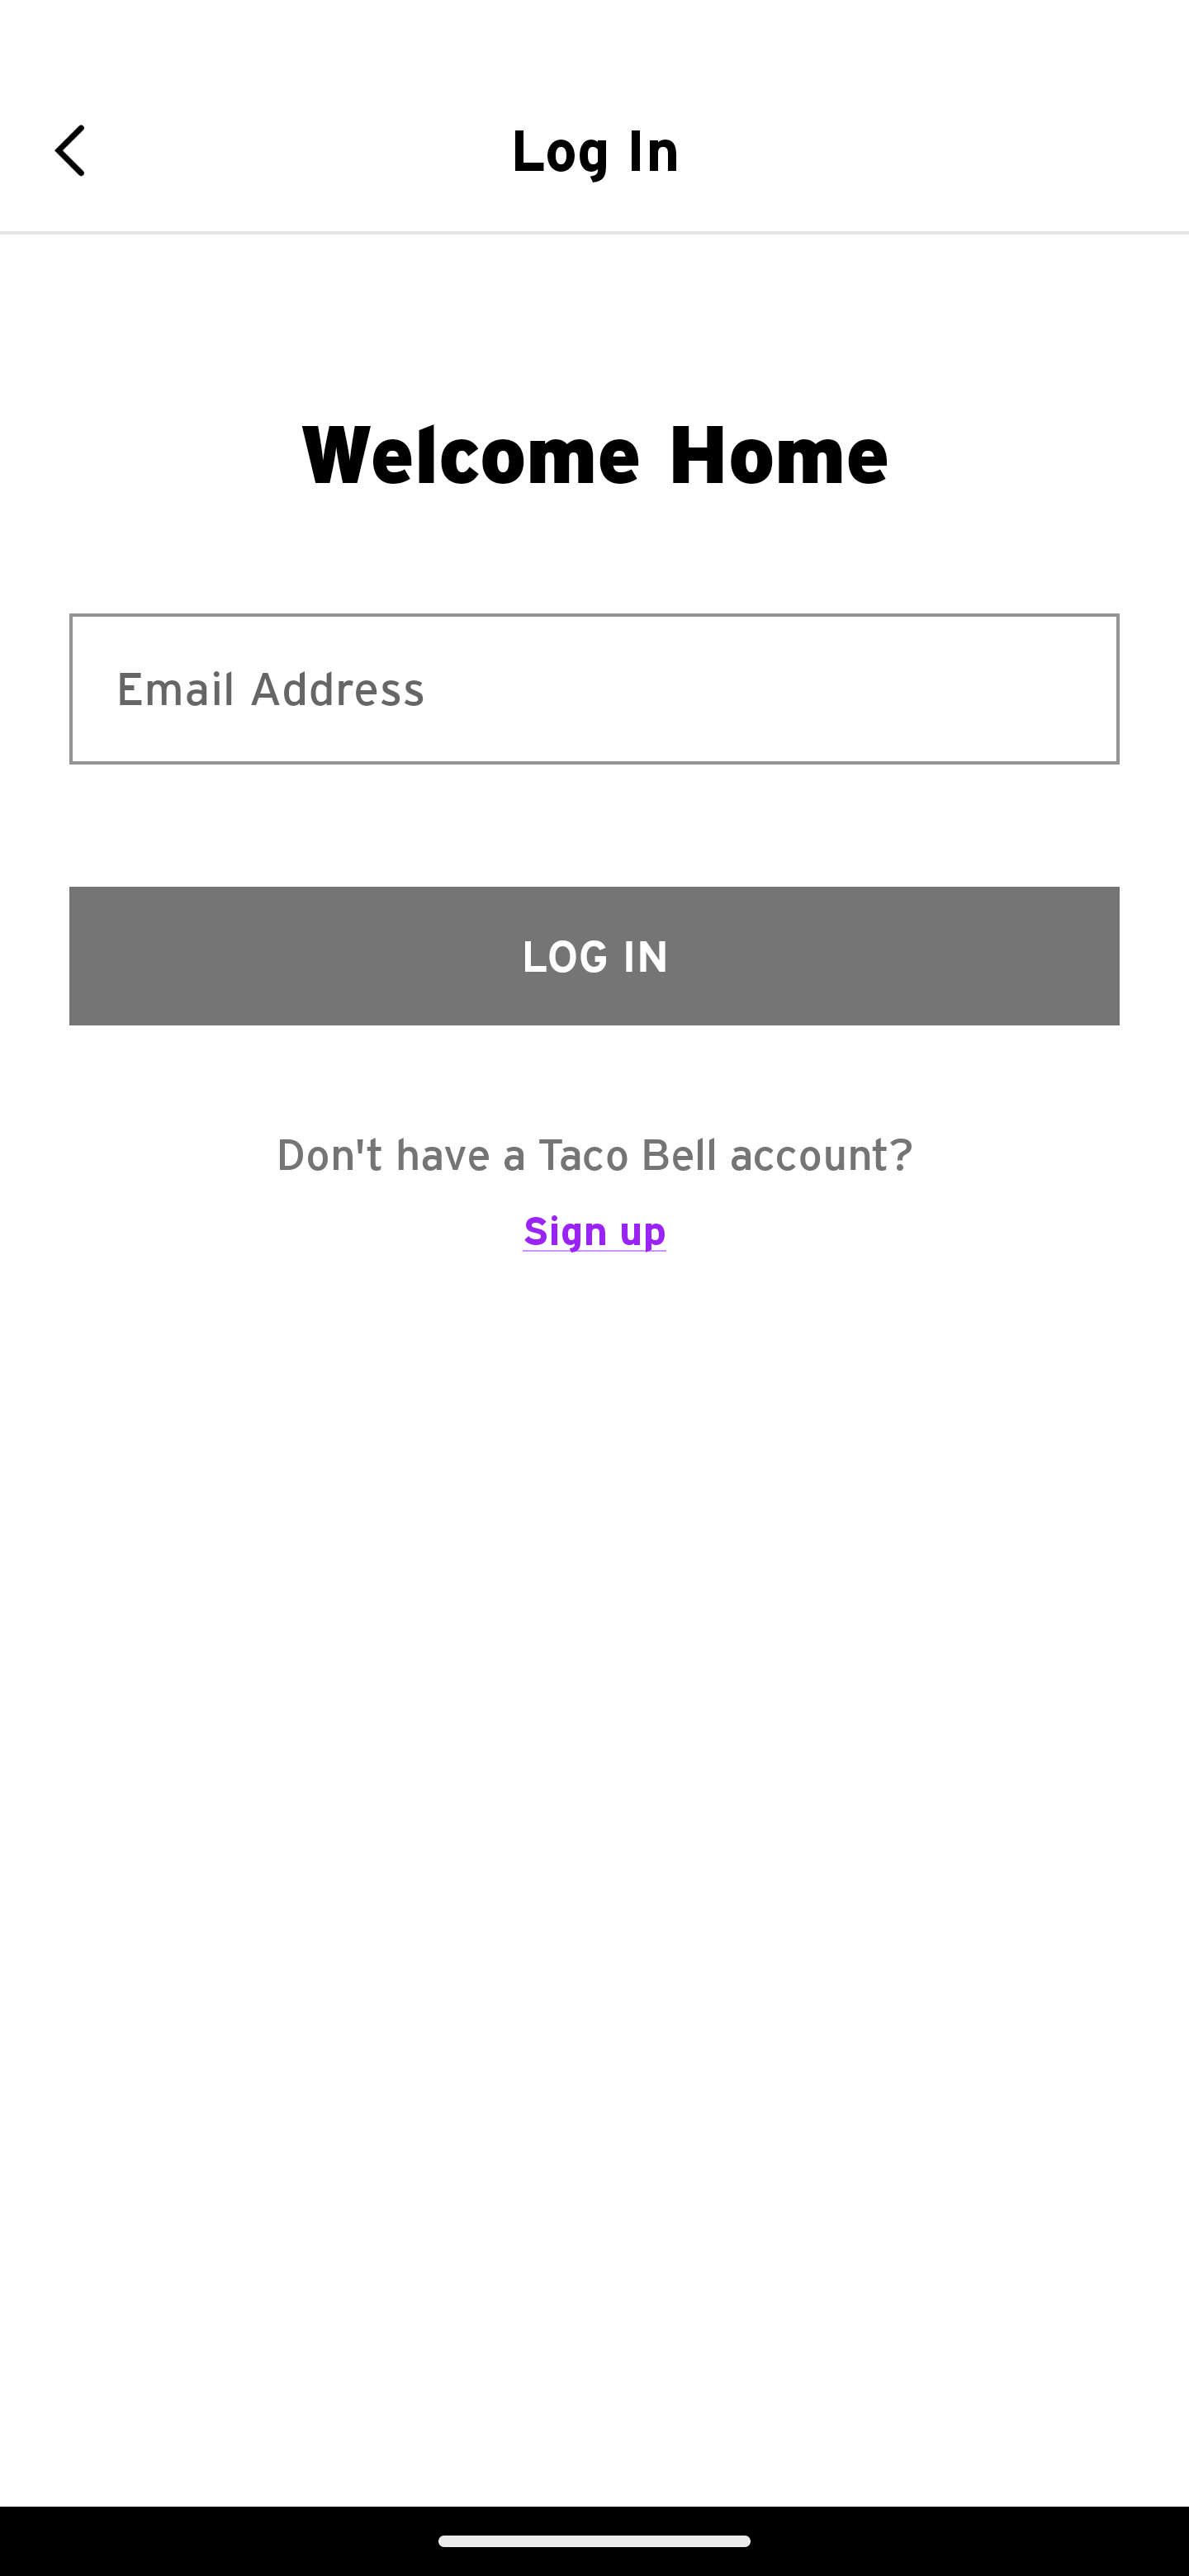 Image resolution: width=1189 pixels, height=2576 pixels. Describe the element at coordinates (81, 150) in the screenshot. I see `Navigate up` at that location.